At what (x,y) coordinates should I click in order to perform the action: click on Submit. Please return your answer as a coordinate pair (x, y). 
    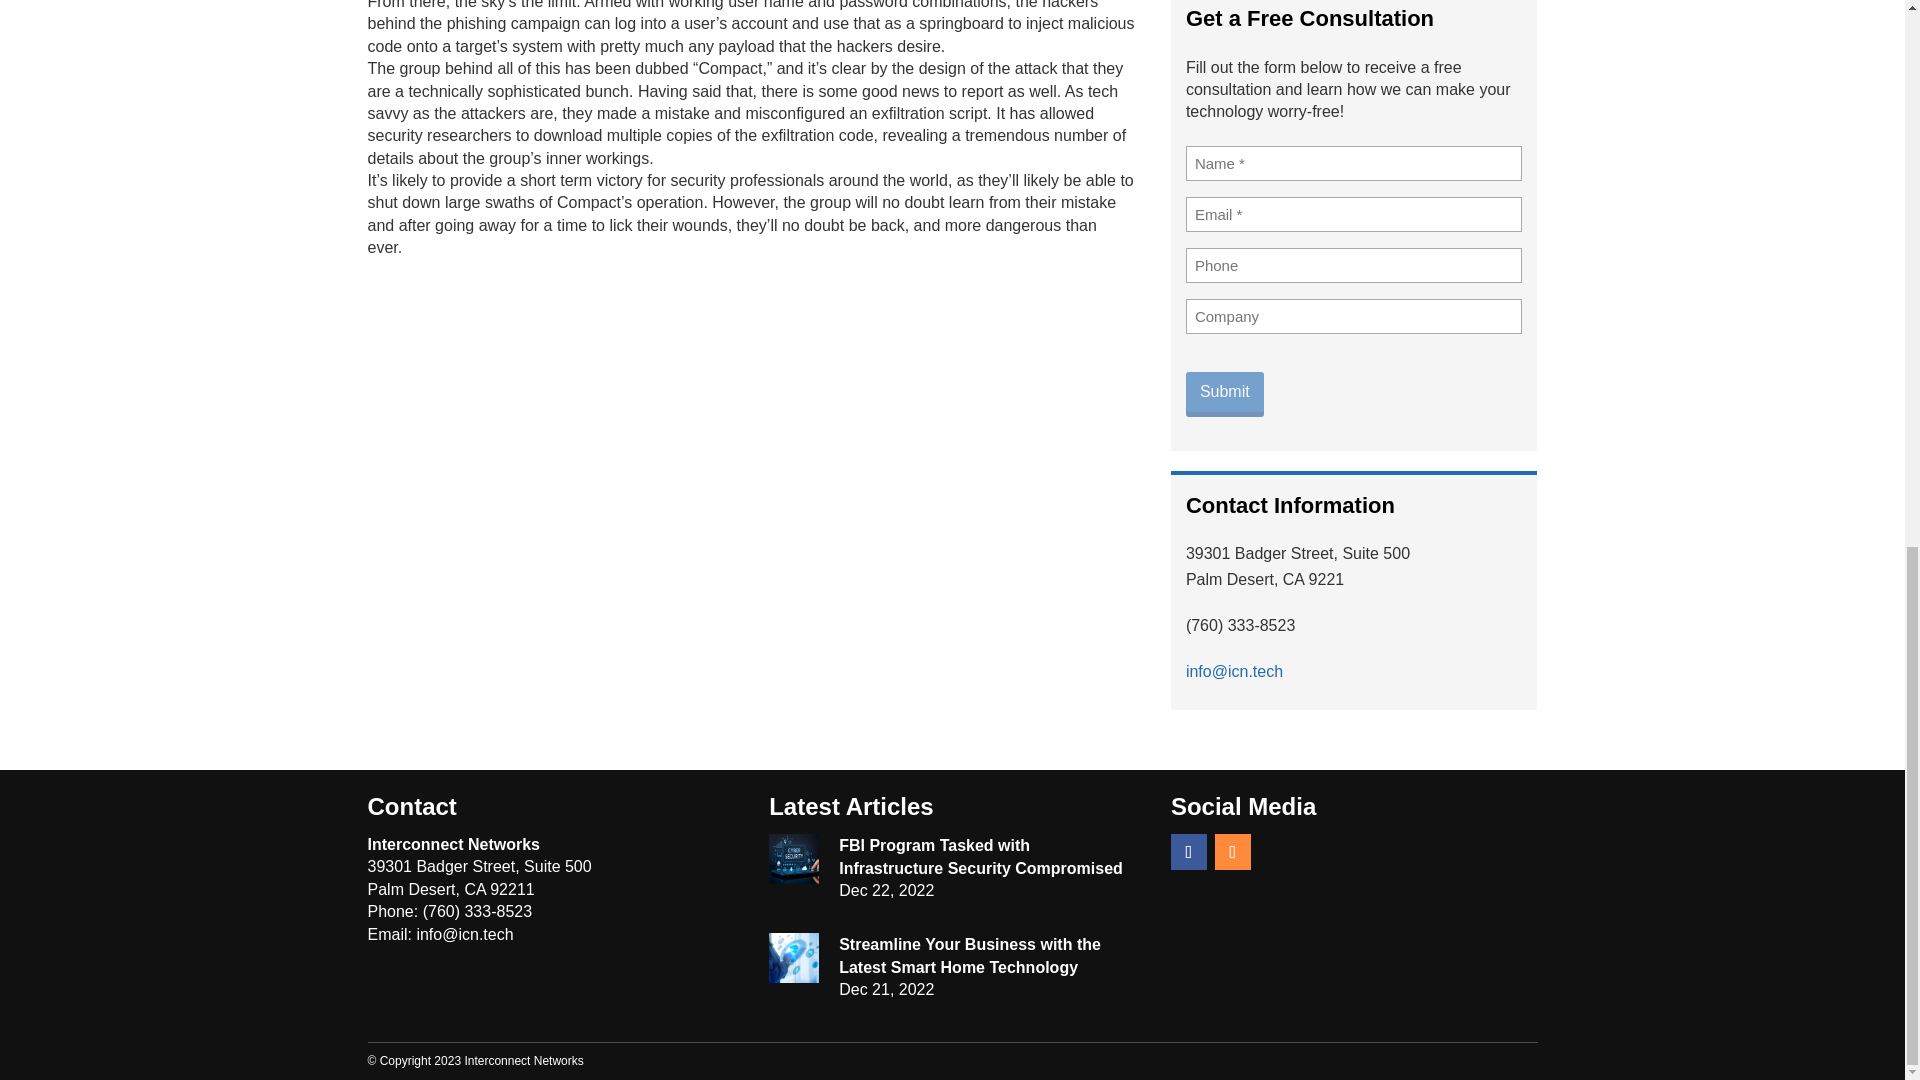
    Looking at the image, I should click on (1224, 391).